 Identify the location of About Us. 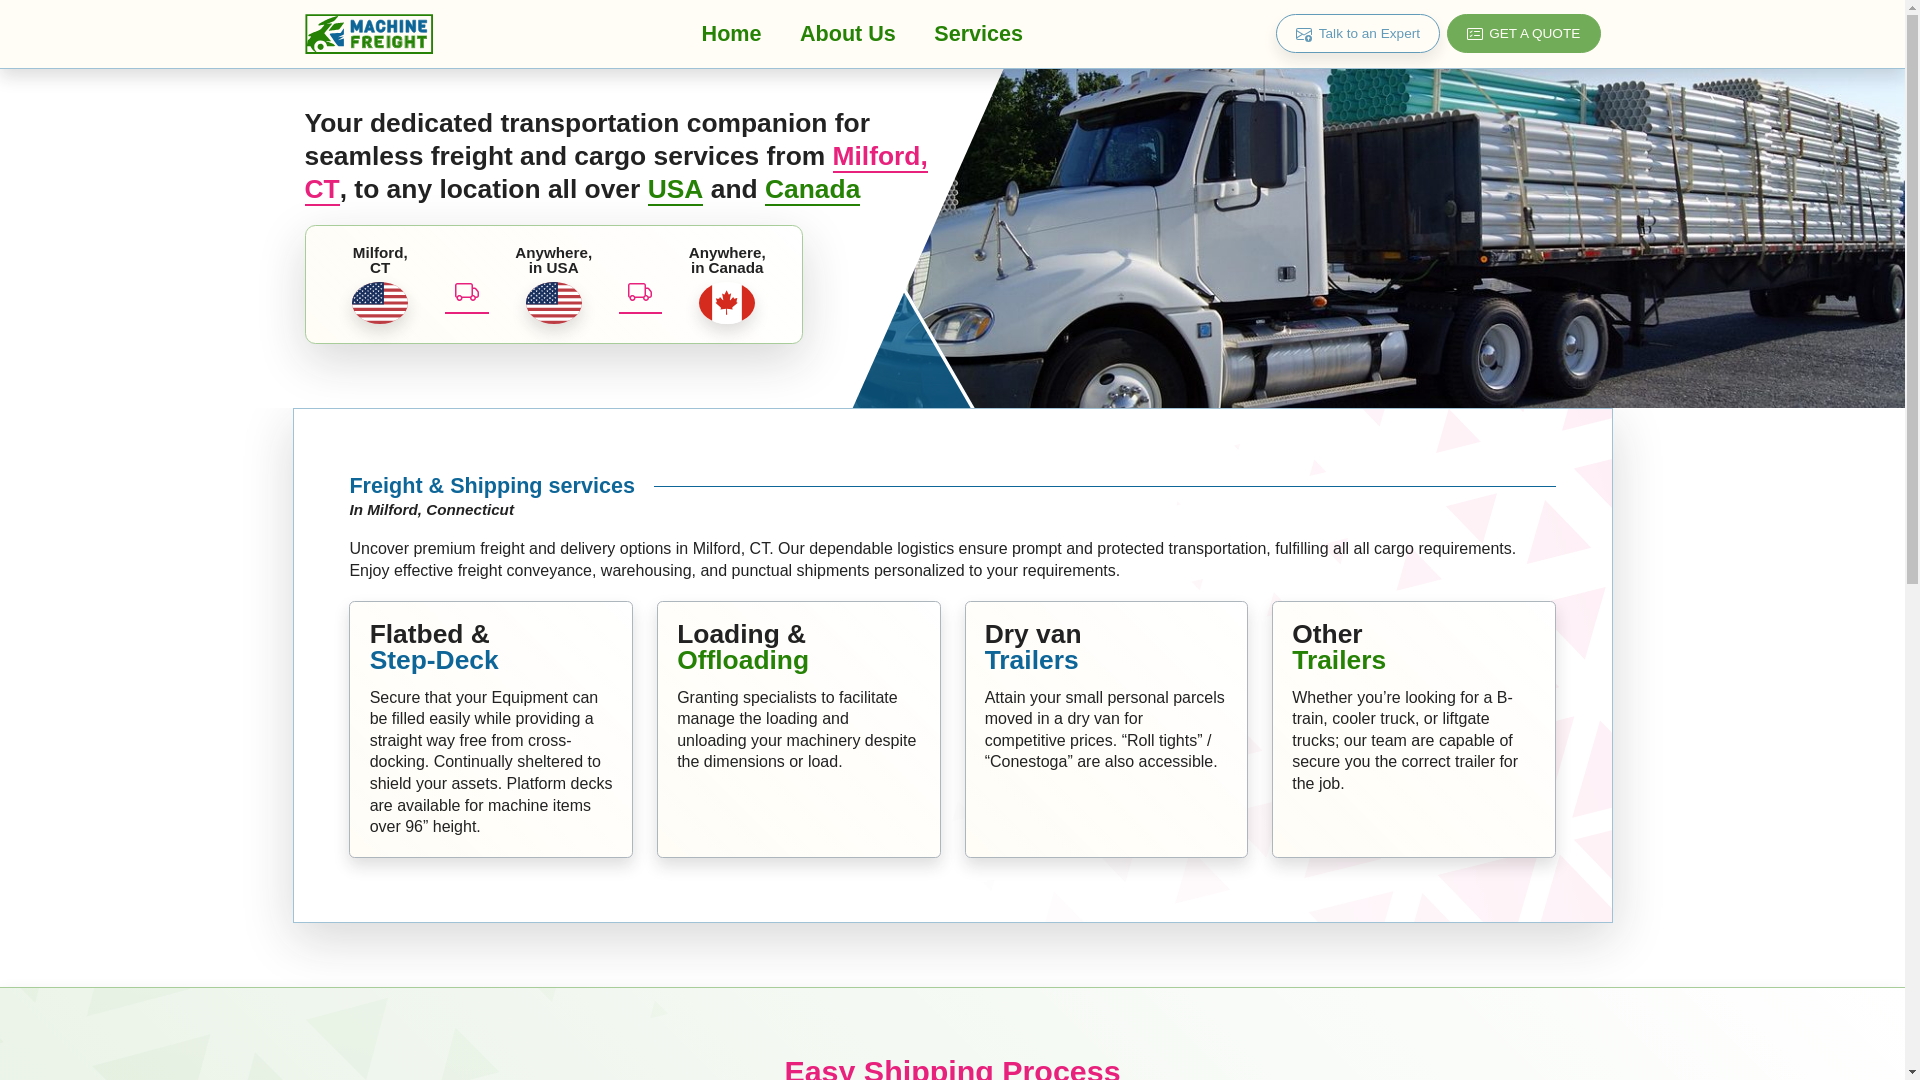
(848, 33).